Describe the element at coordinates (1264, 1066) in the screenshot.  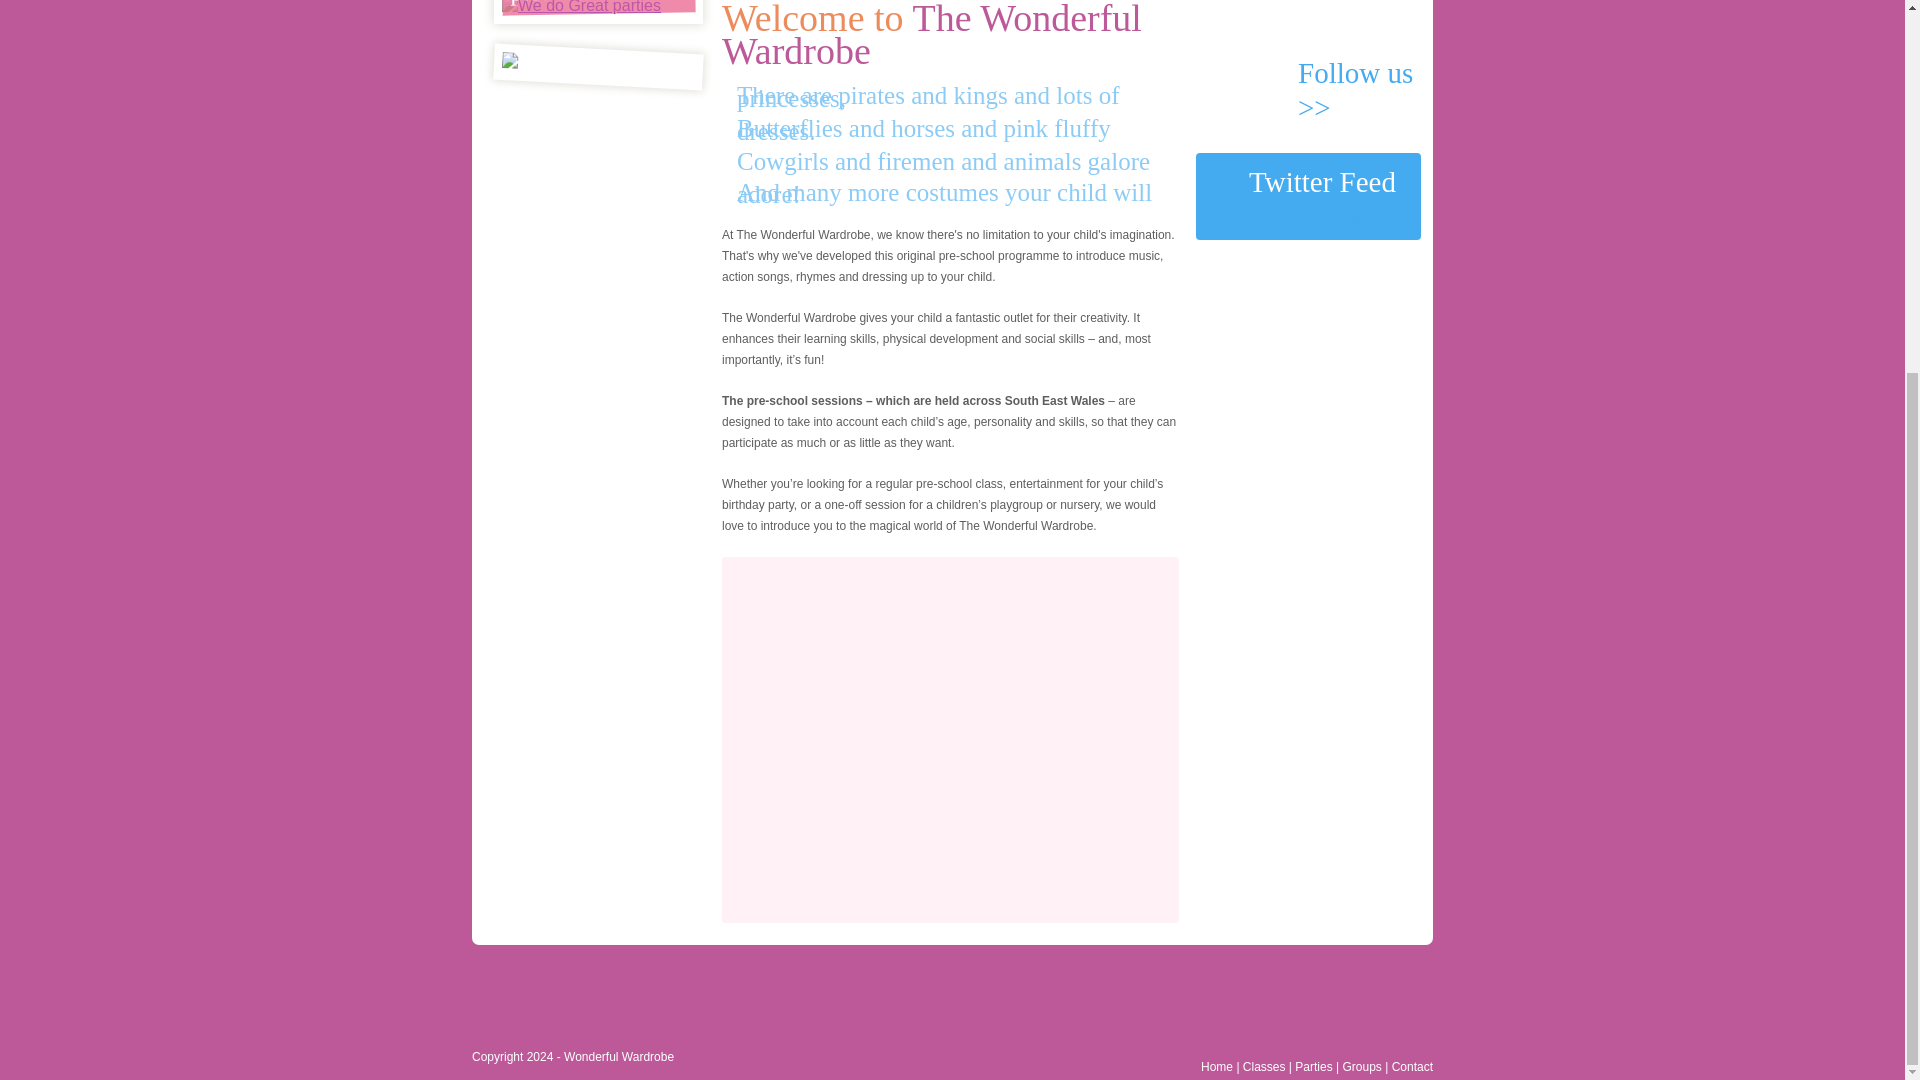
I see `Classes` at that location.